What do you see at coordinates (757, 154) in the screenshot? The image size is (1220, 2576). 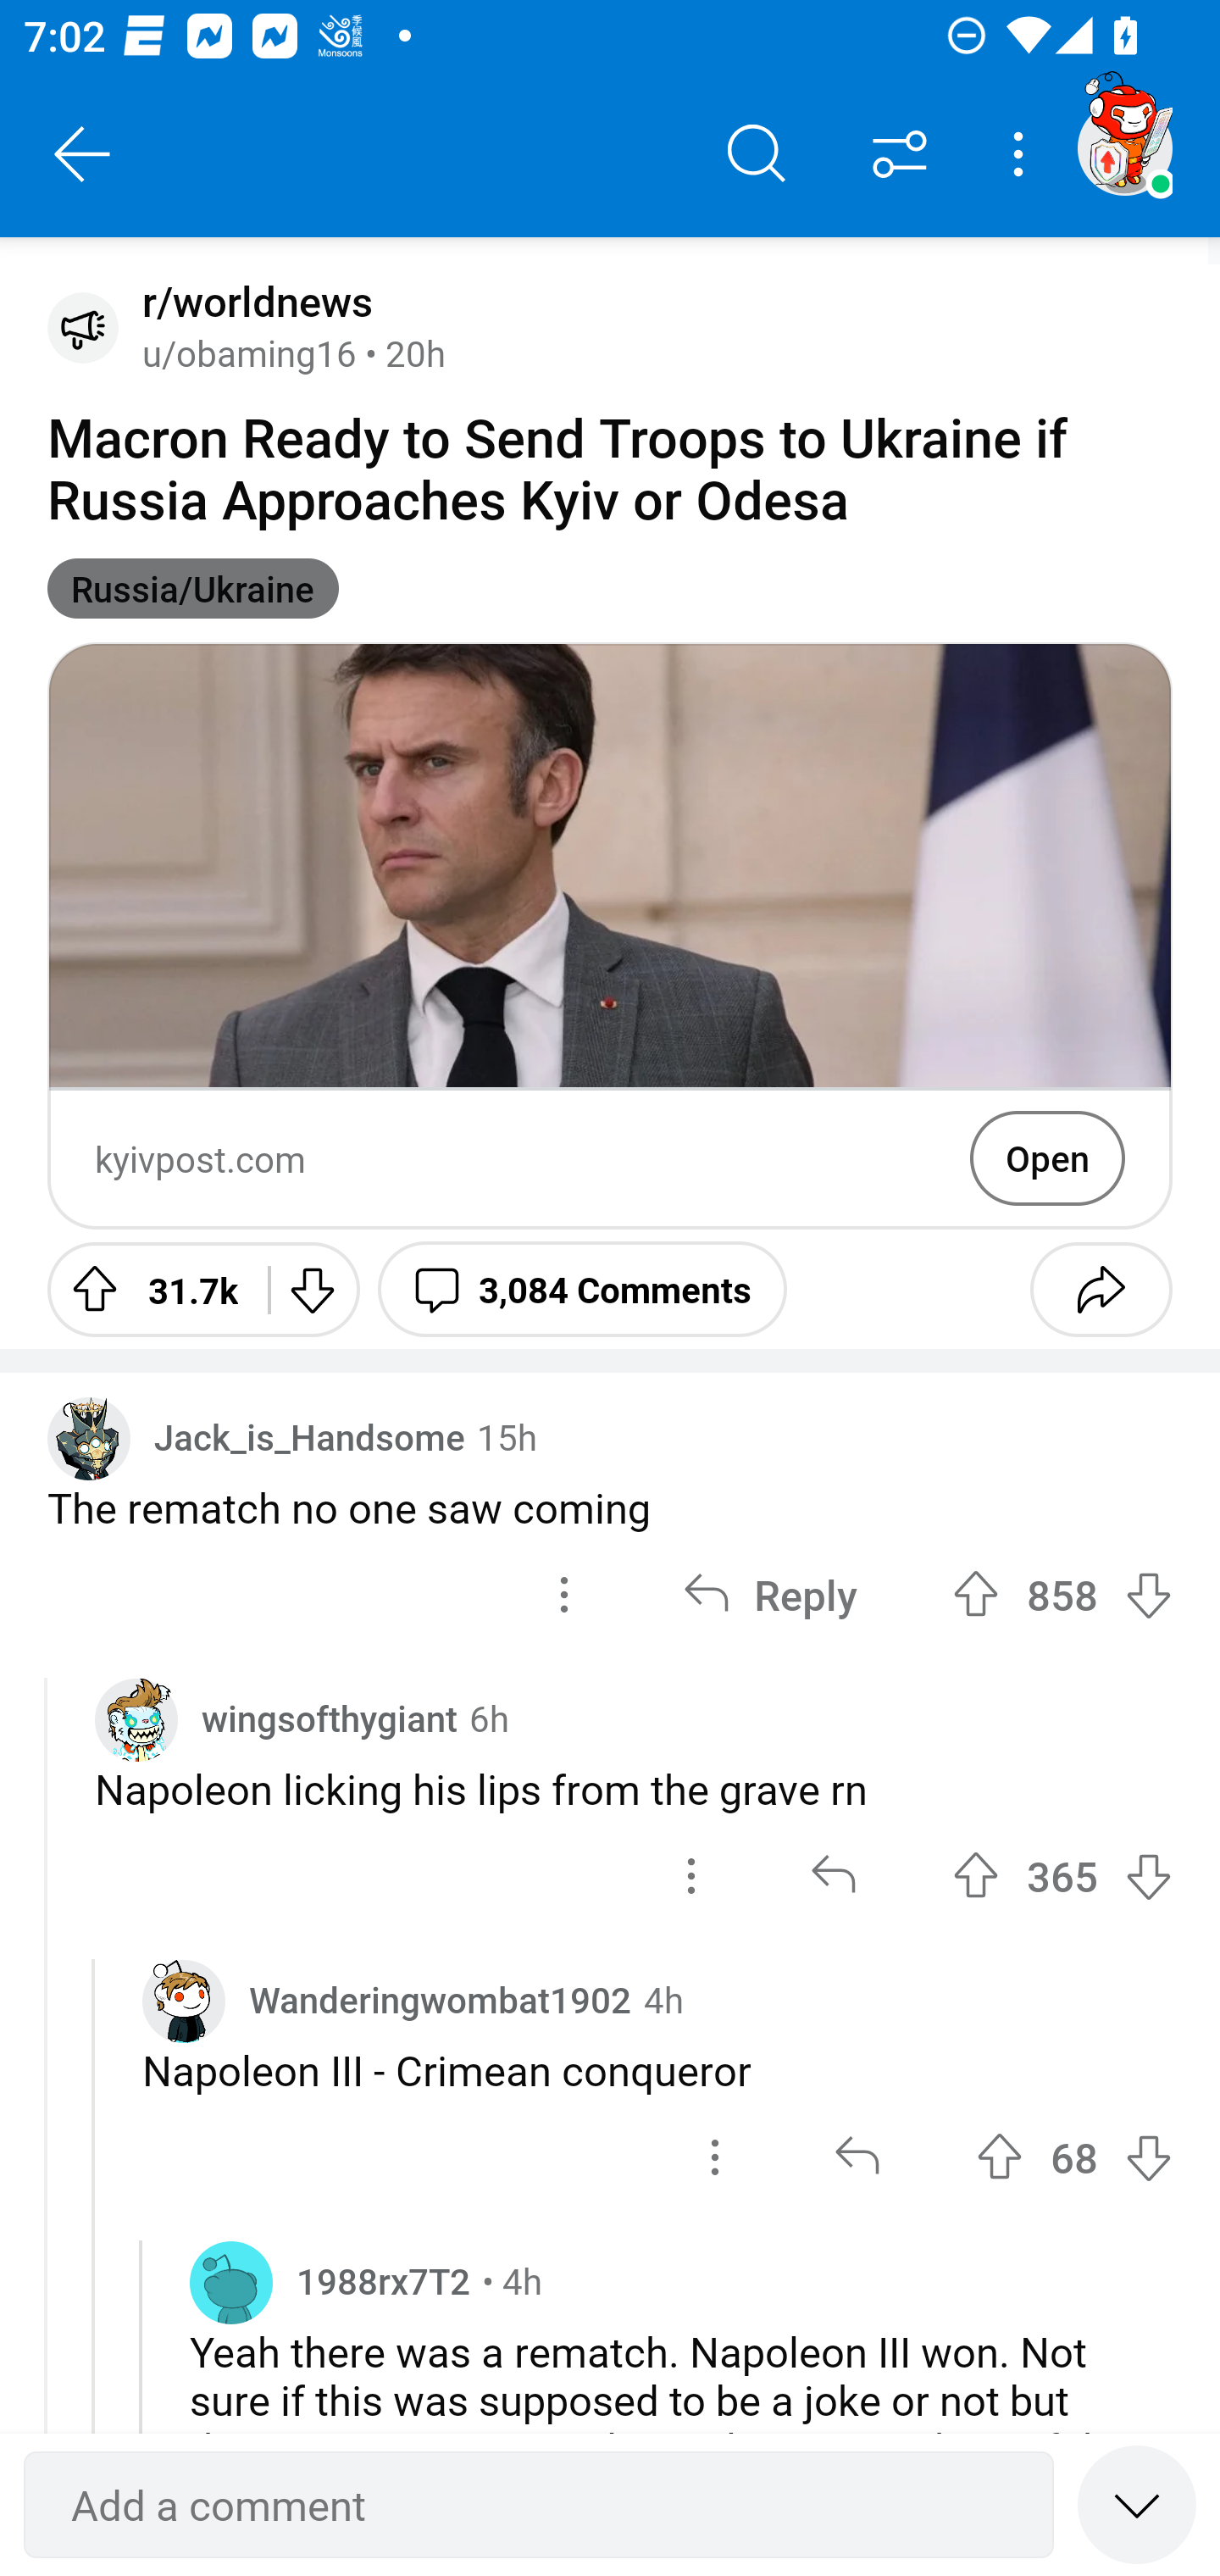 I see `Search comments` at bounding box center [757, 154].